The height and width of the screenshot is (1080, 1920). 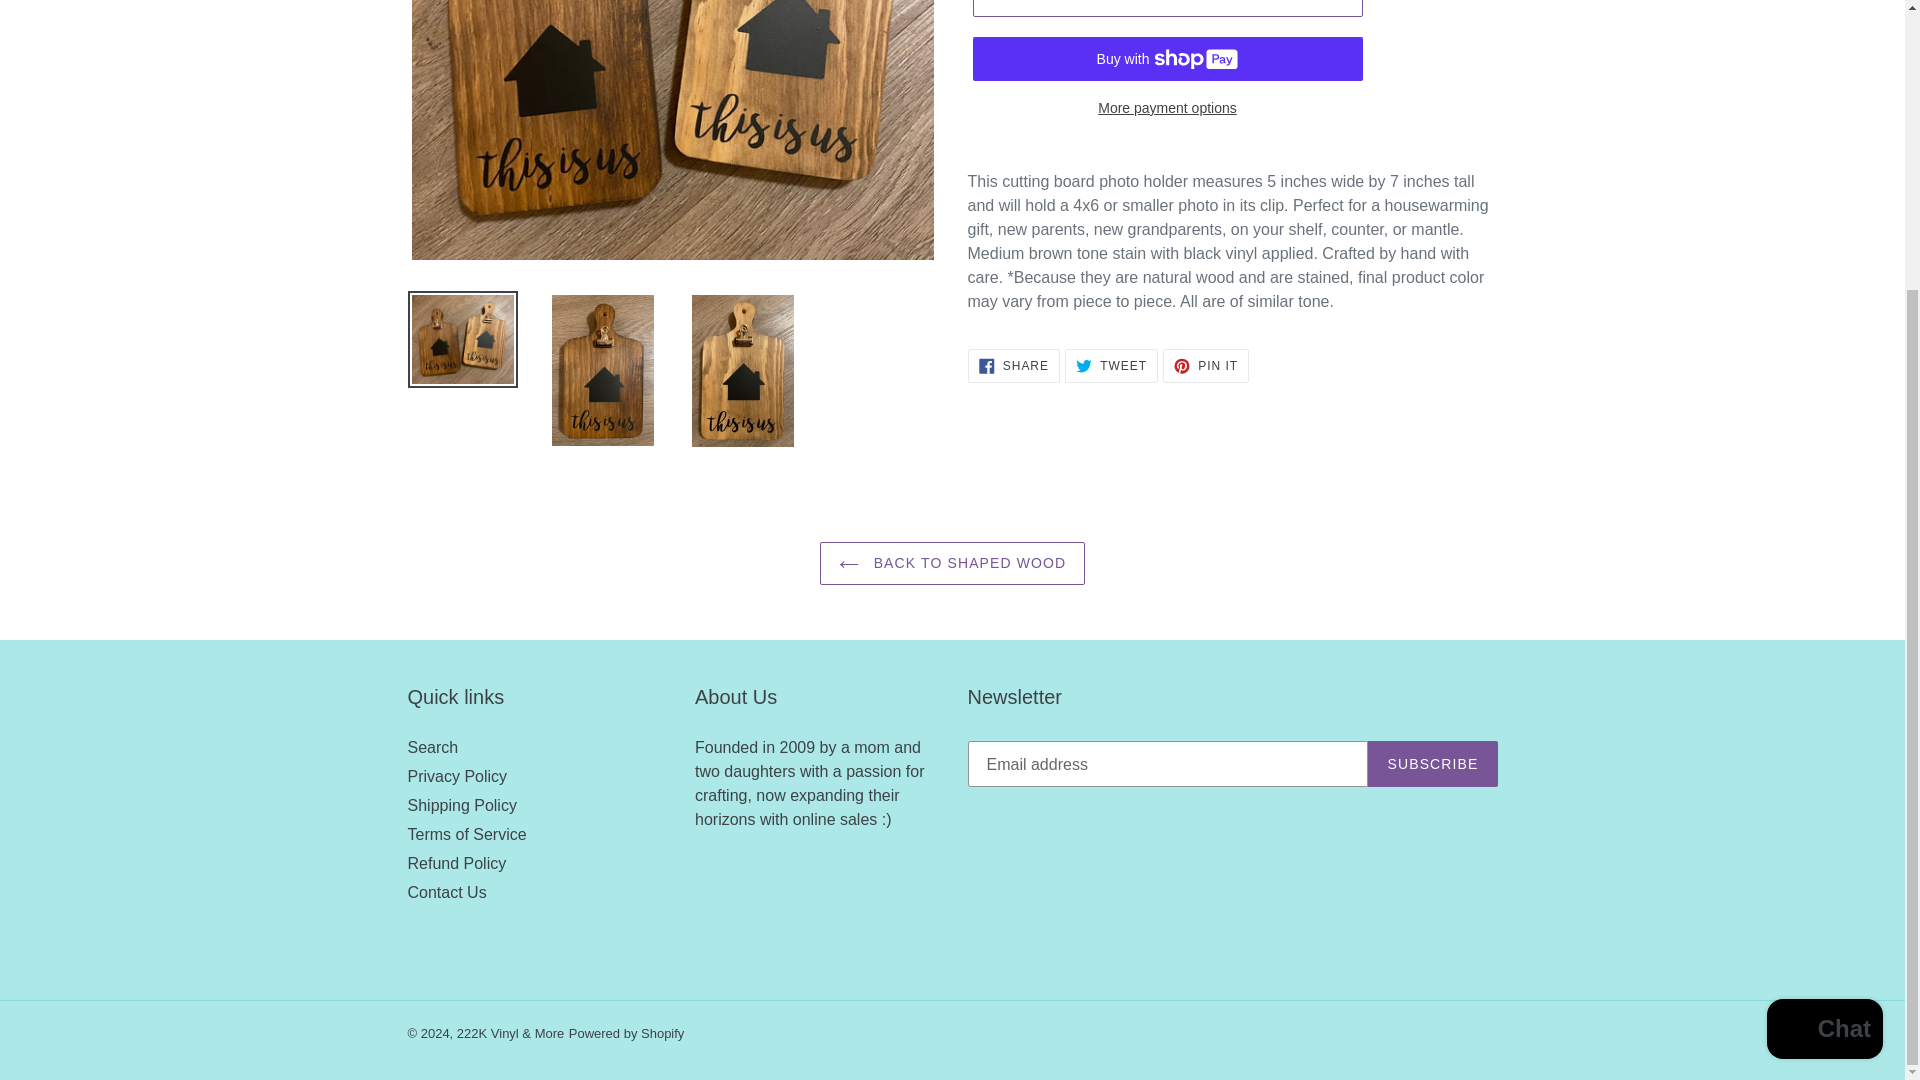 What do you see at coordinates (1206, 366) in the screenshot?
I see `SUBSCRIBE` at bounding box center [1206, 366].